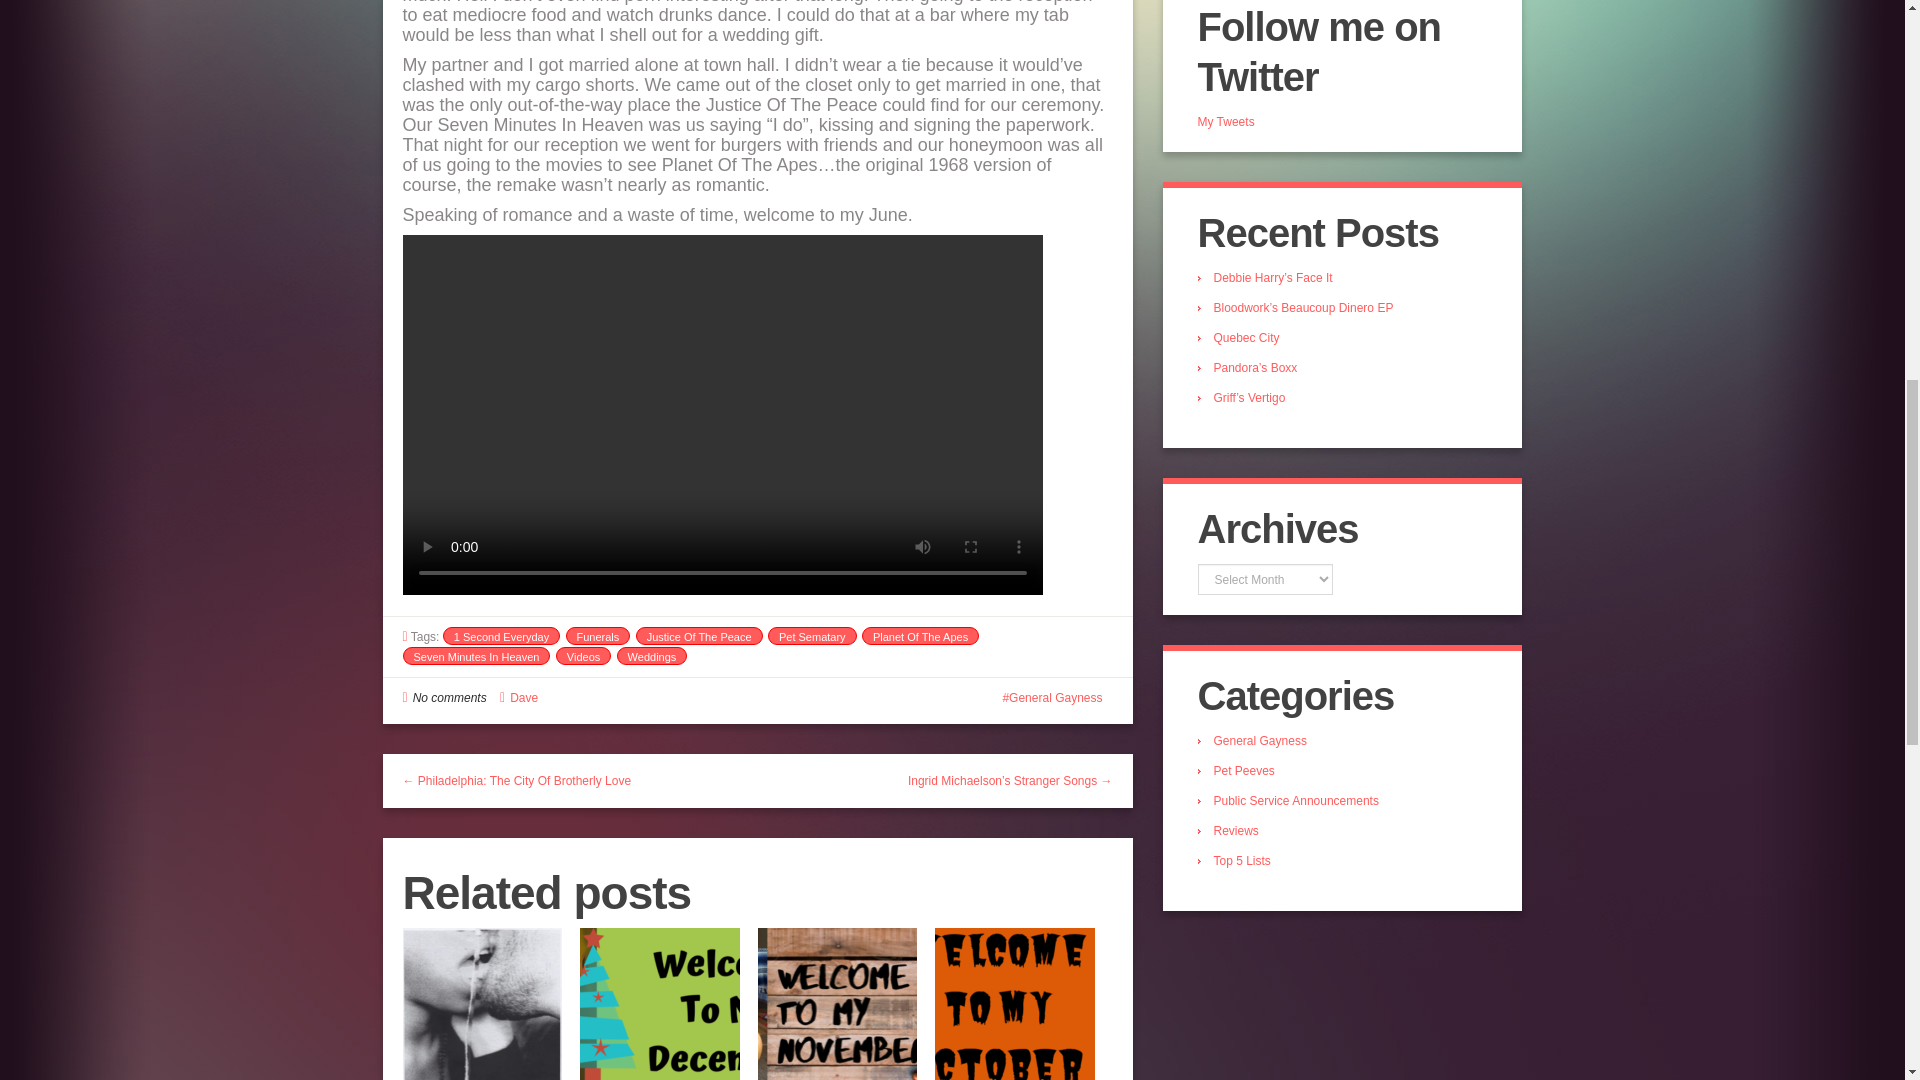 This screenshot has height=1080, width=1920. Describe the element at coordinates (812, 636) in the screenshot. I see `Pet Sematary` at that location.